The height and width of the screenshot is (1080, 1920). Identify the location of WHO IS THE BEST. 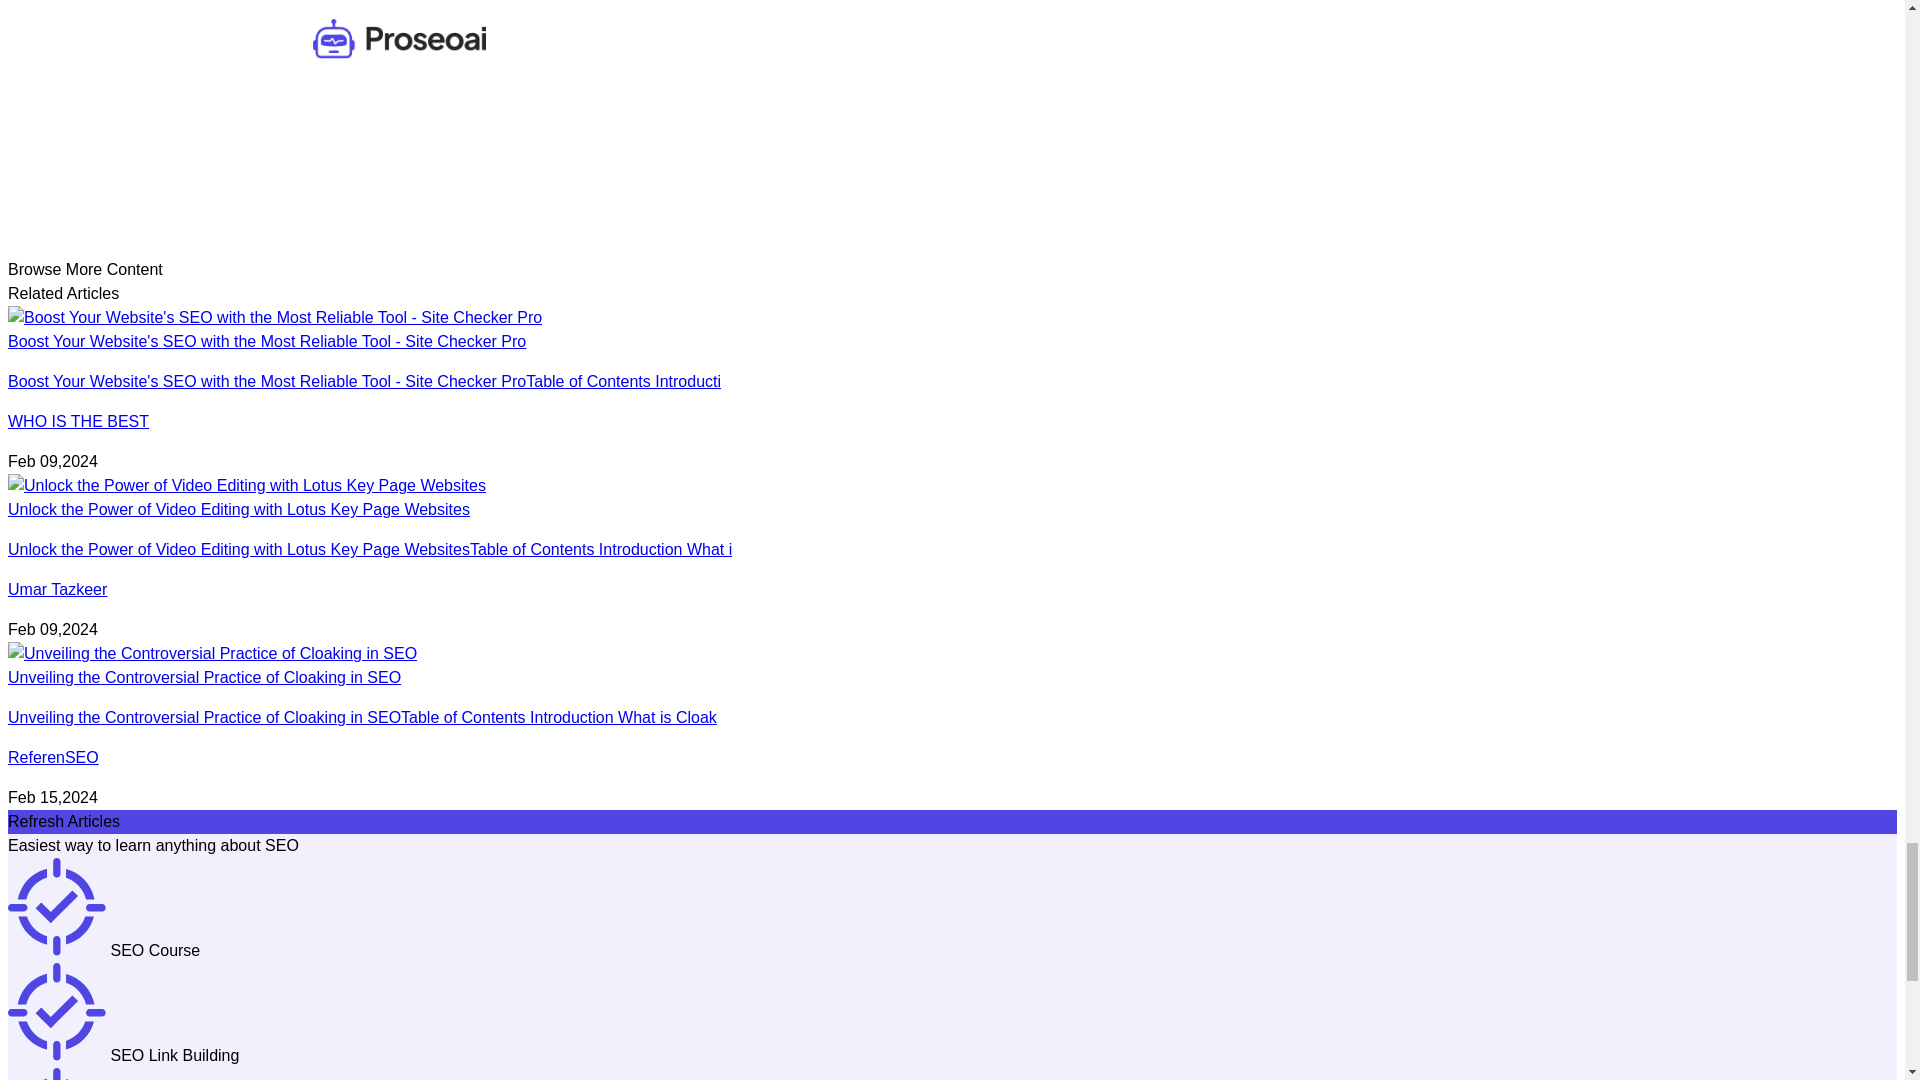
(78, 420).